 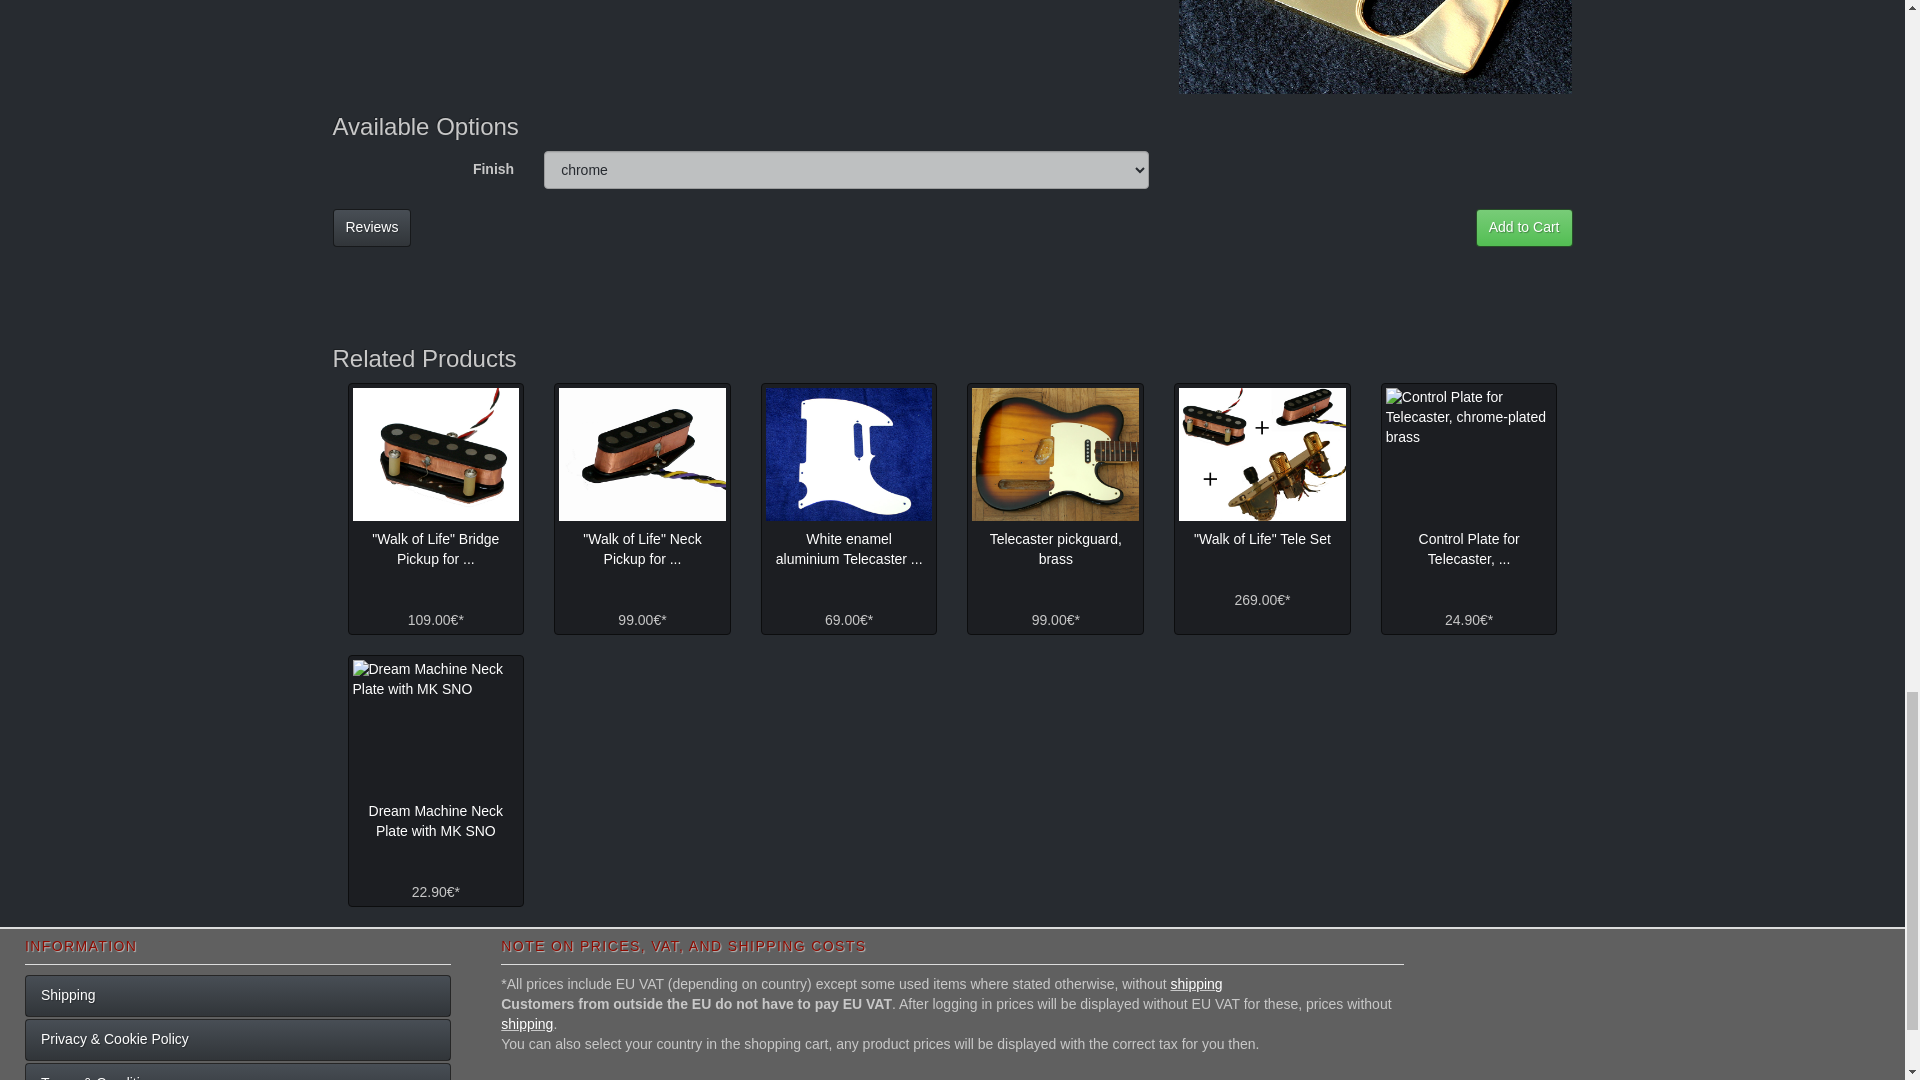 I want to click on "Walk of Life" Tele Set, so click(x=1262, y=454).